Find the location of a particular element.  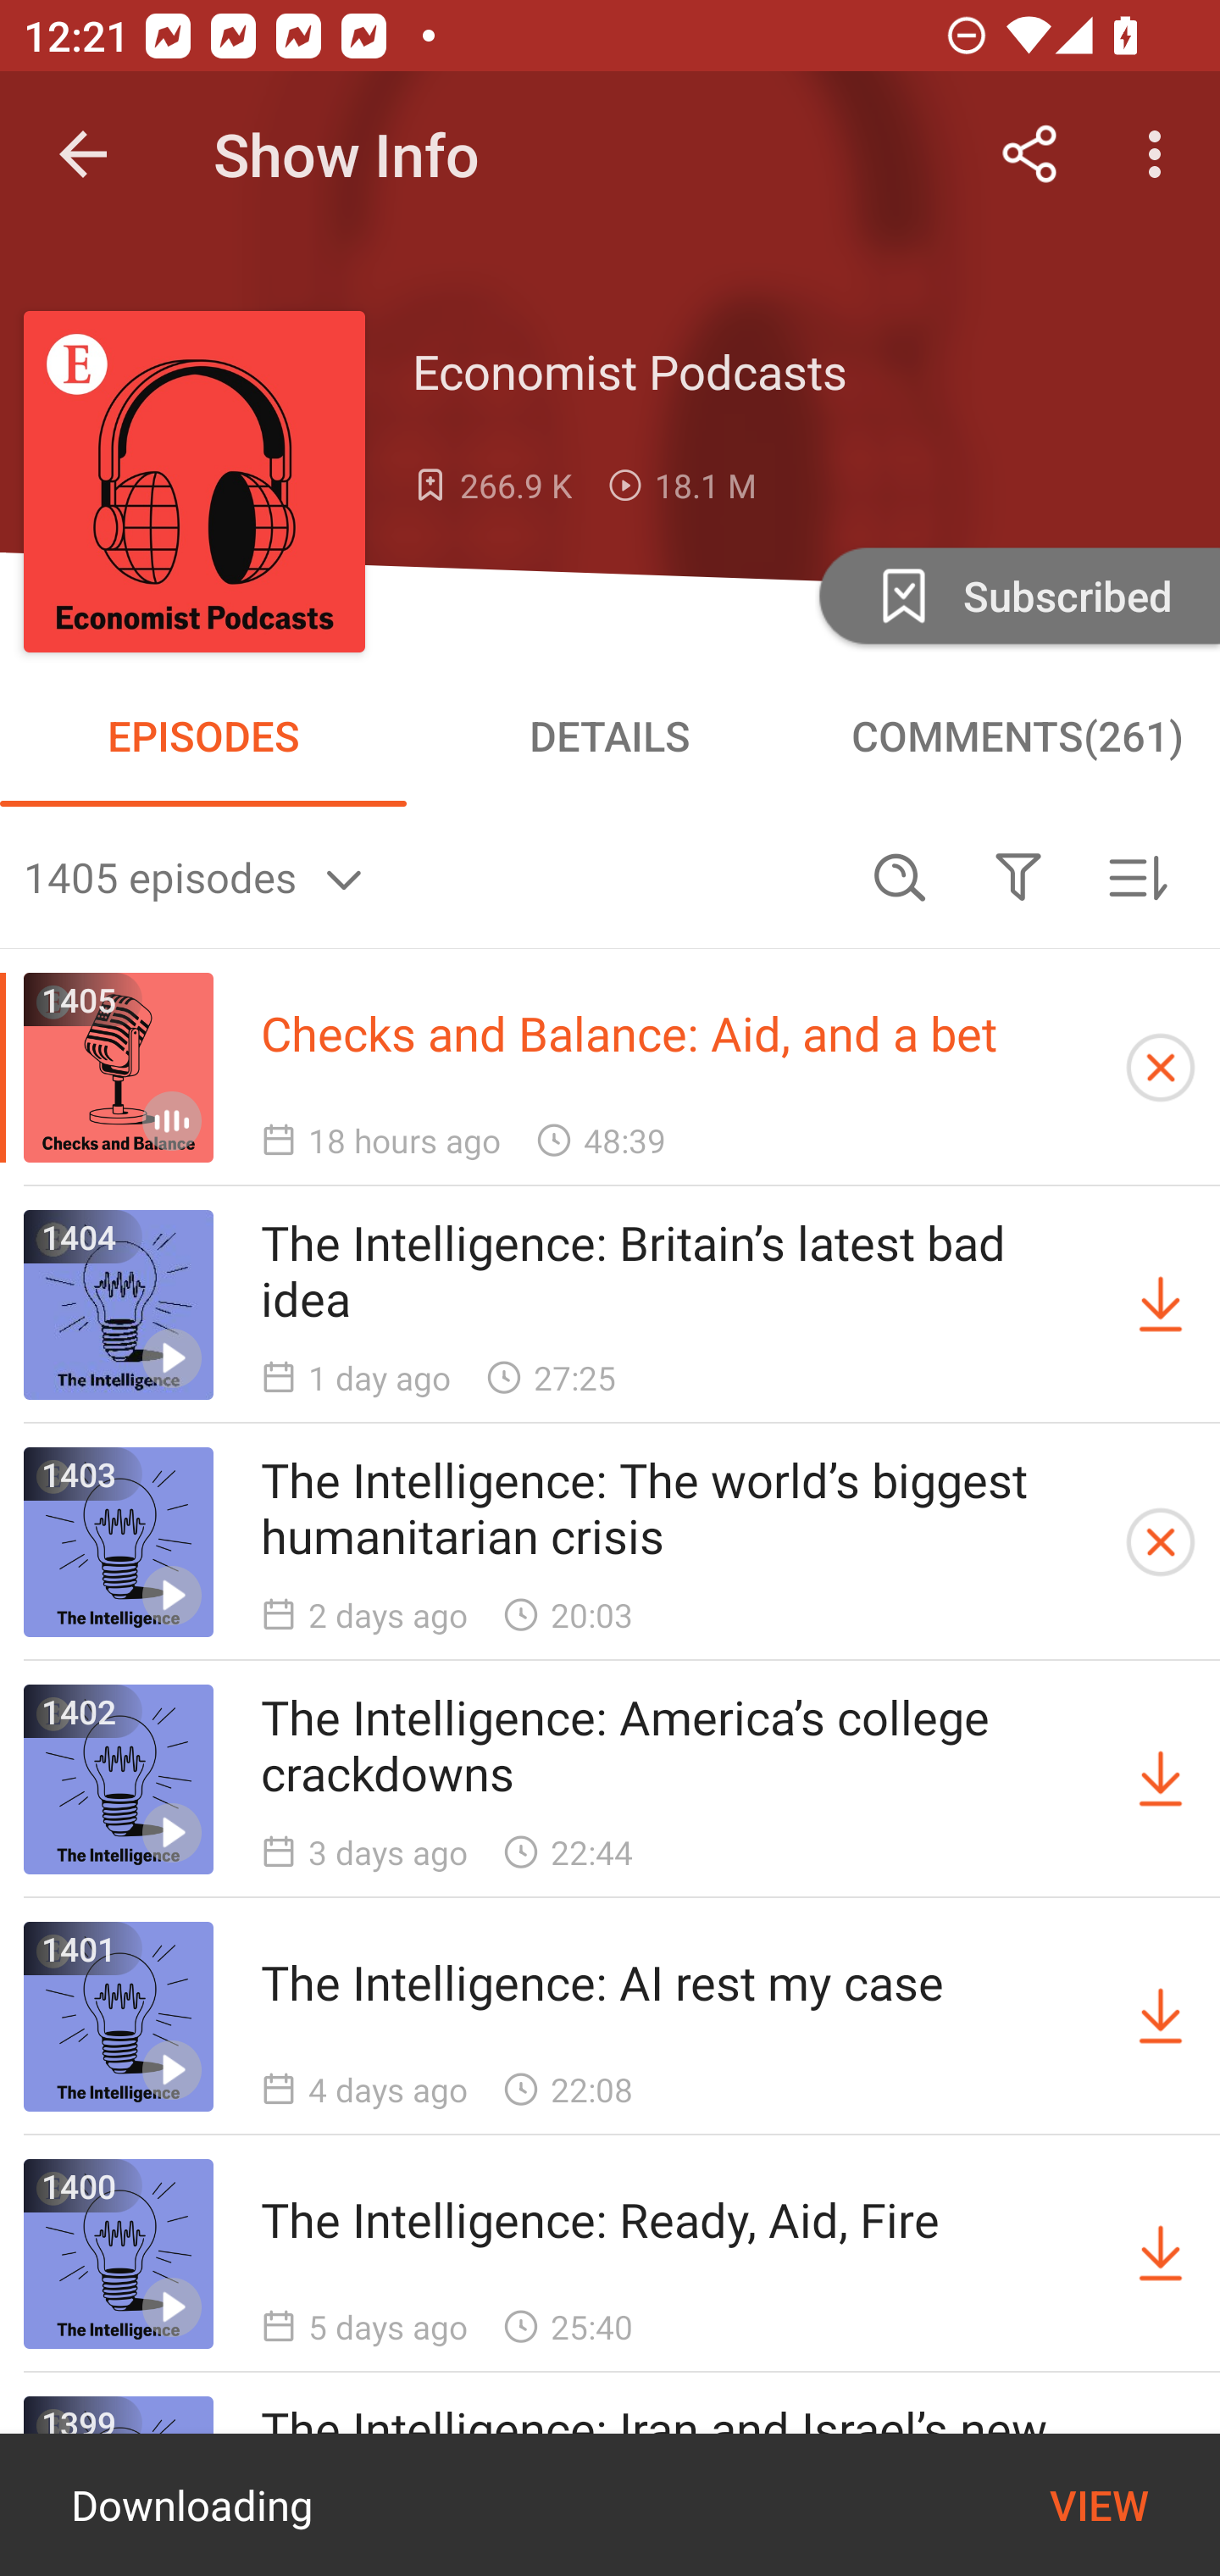

Download is located at coordinates (1161, 1304).